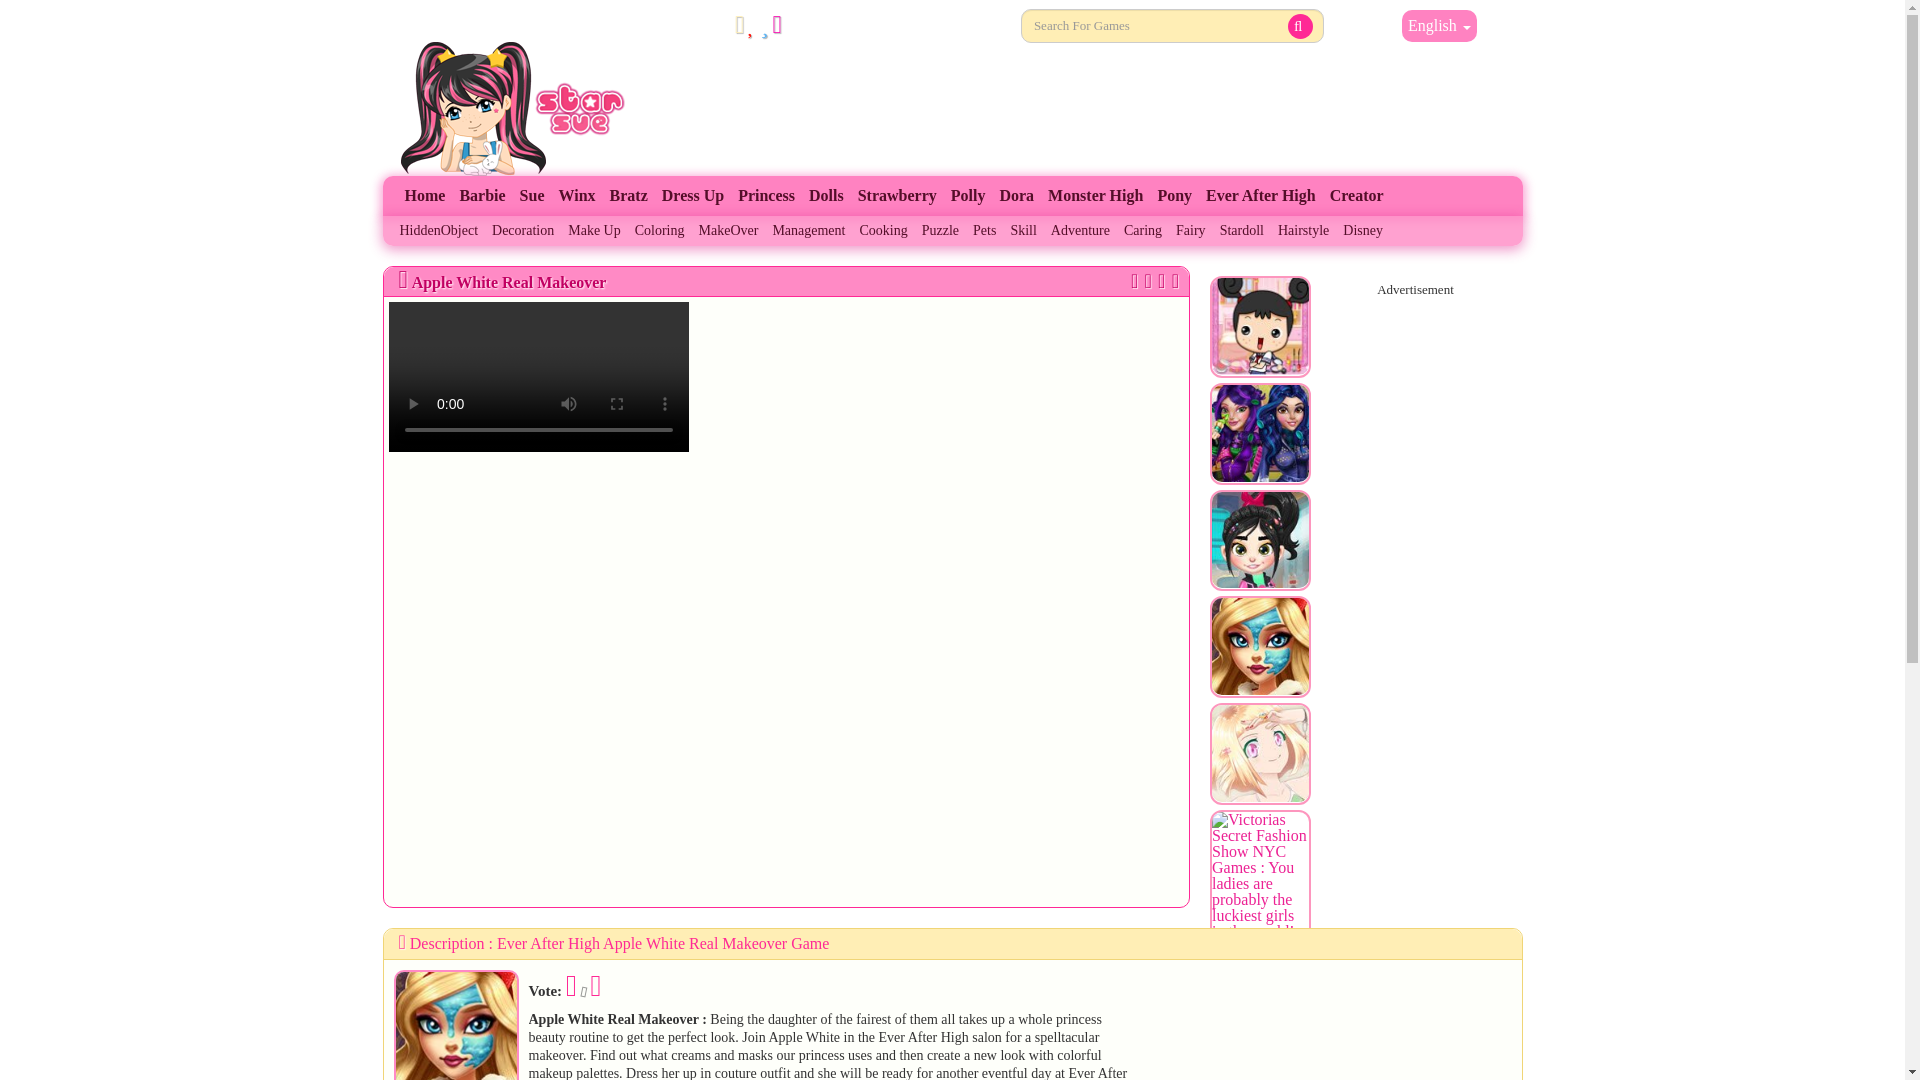  Describe the element at coordinates (692, 196) in the screenshot. I see `Dress Up` at that location.